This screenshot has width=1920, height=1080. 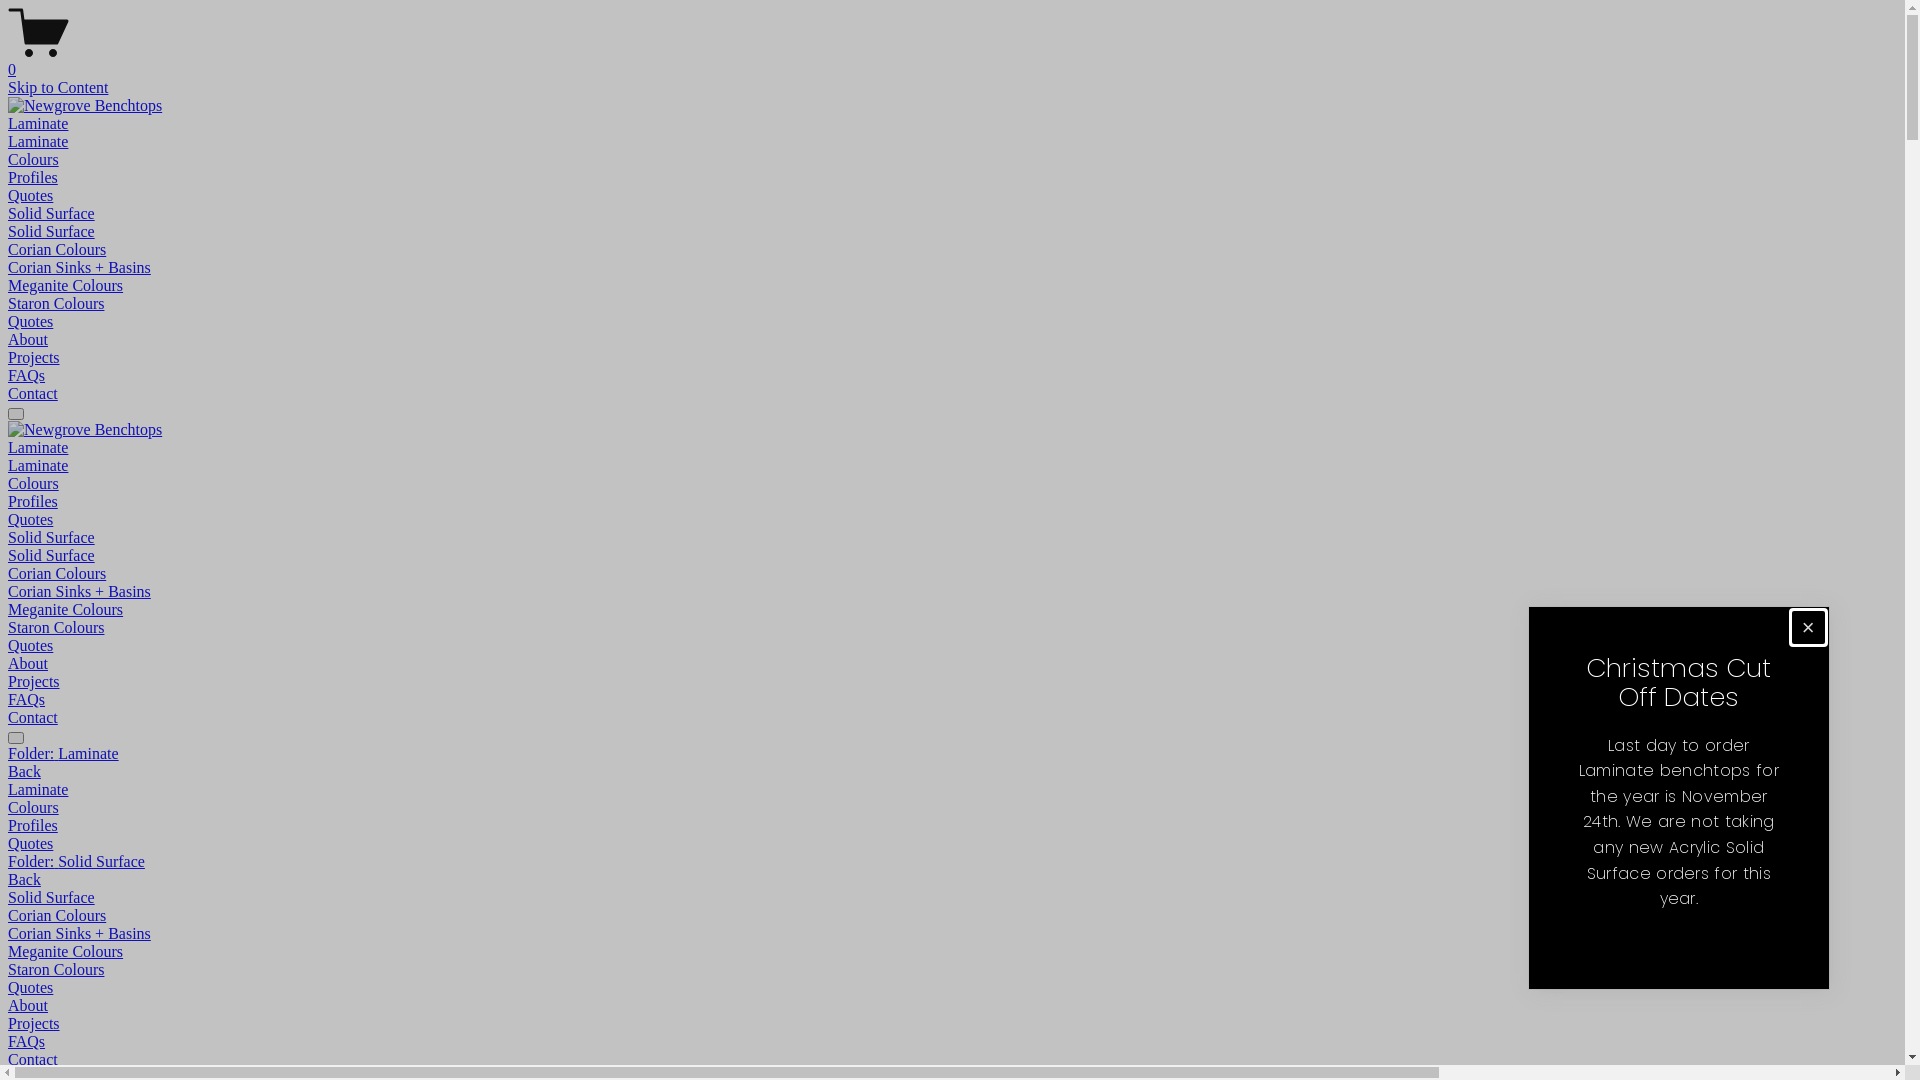 What do you see at coordinates (65, 286) in the screenshot?
I see `Meganite Colours` at bounding box center [65, 286].